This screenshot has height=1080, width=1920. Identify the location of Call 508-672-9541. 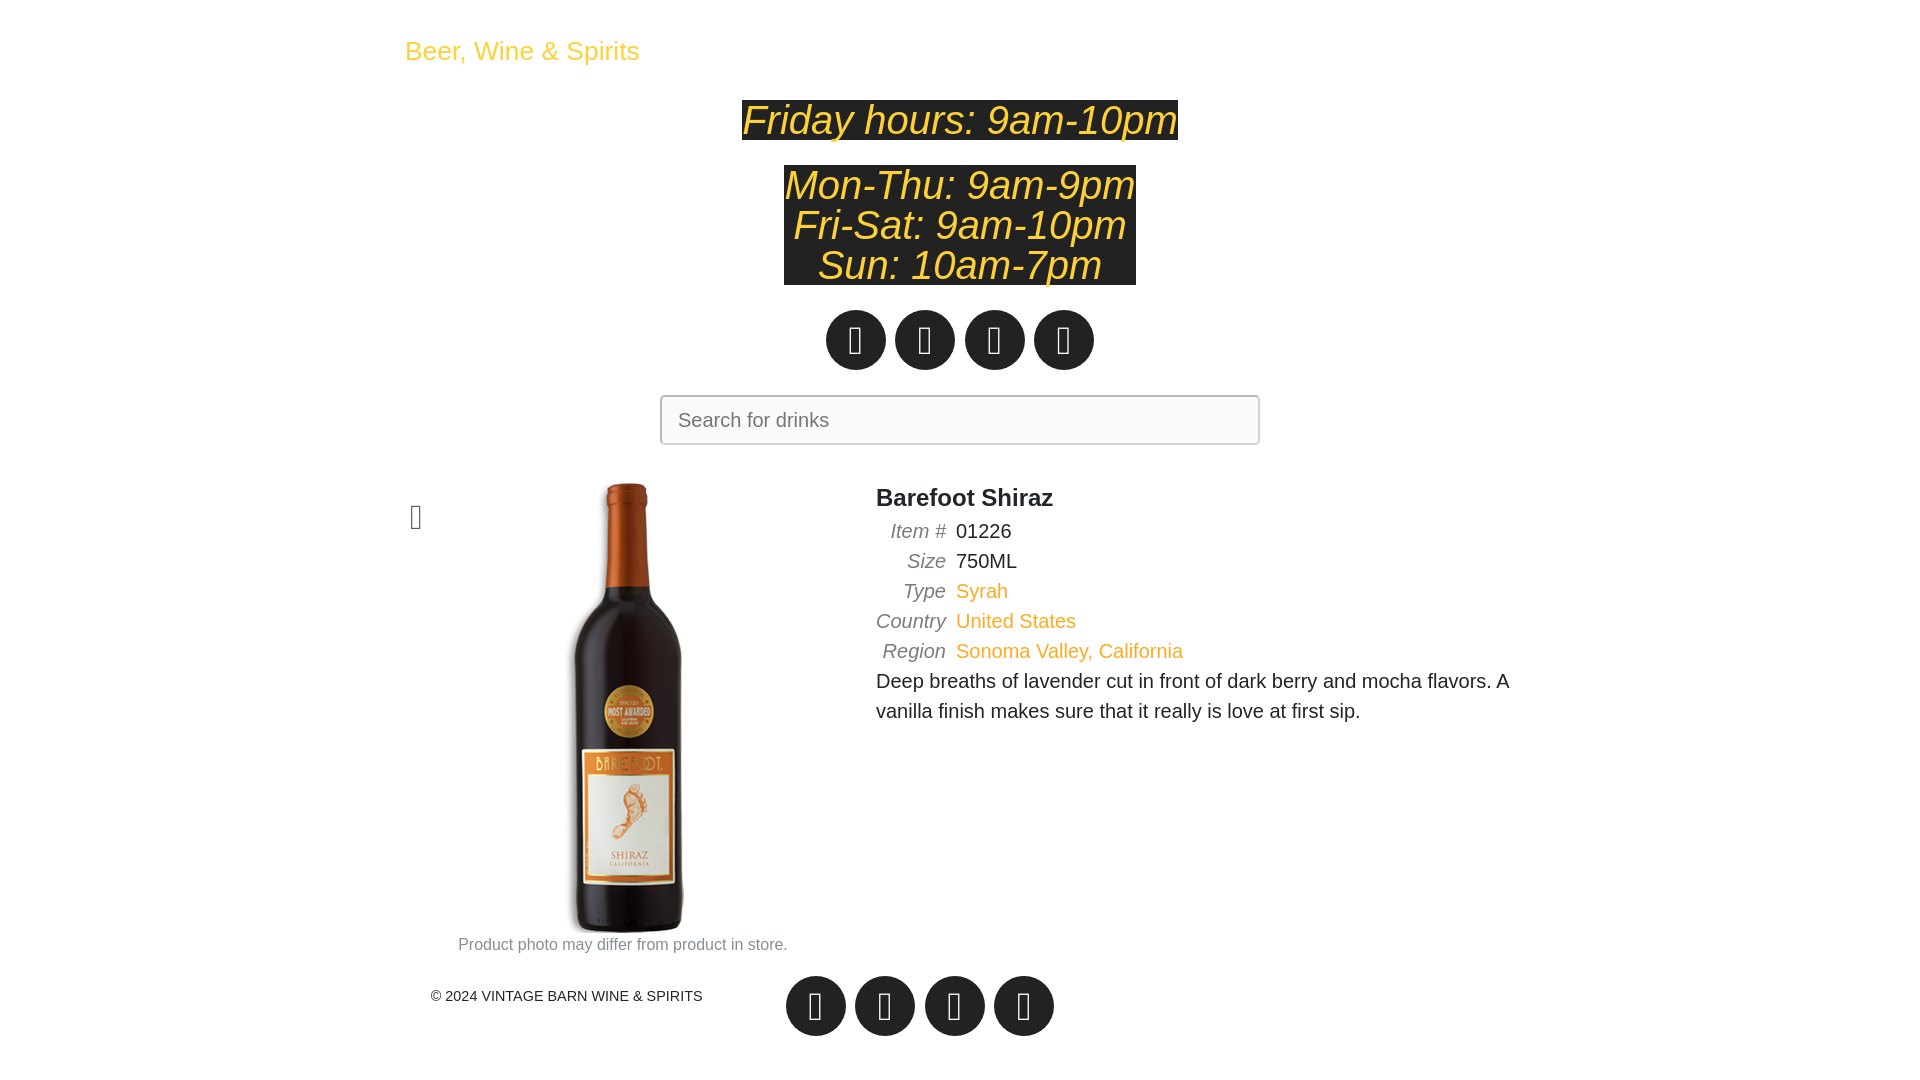
(816, 1006).